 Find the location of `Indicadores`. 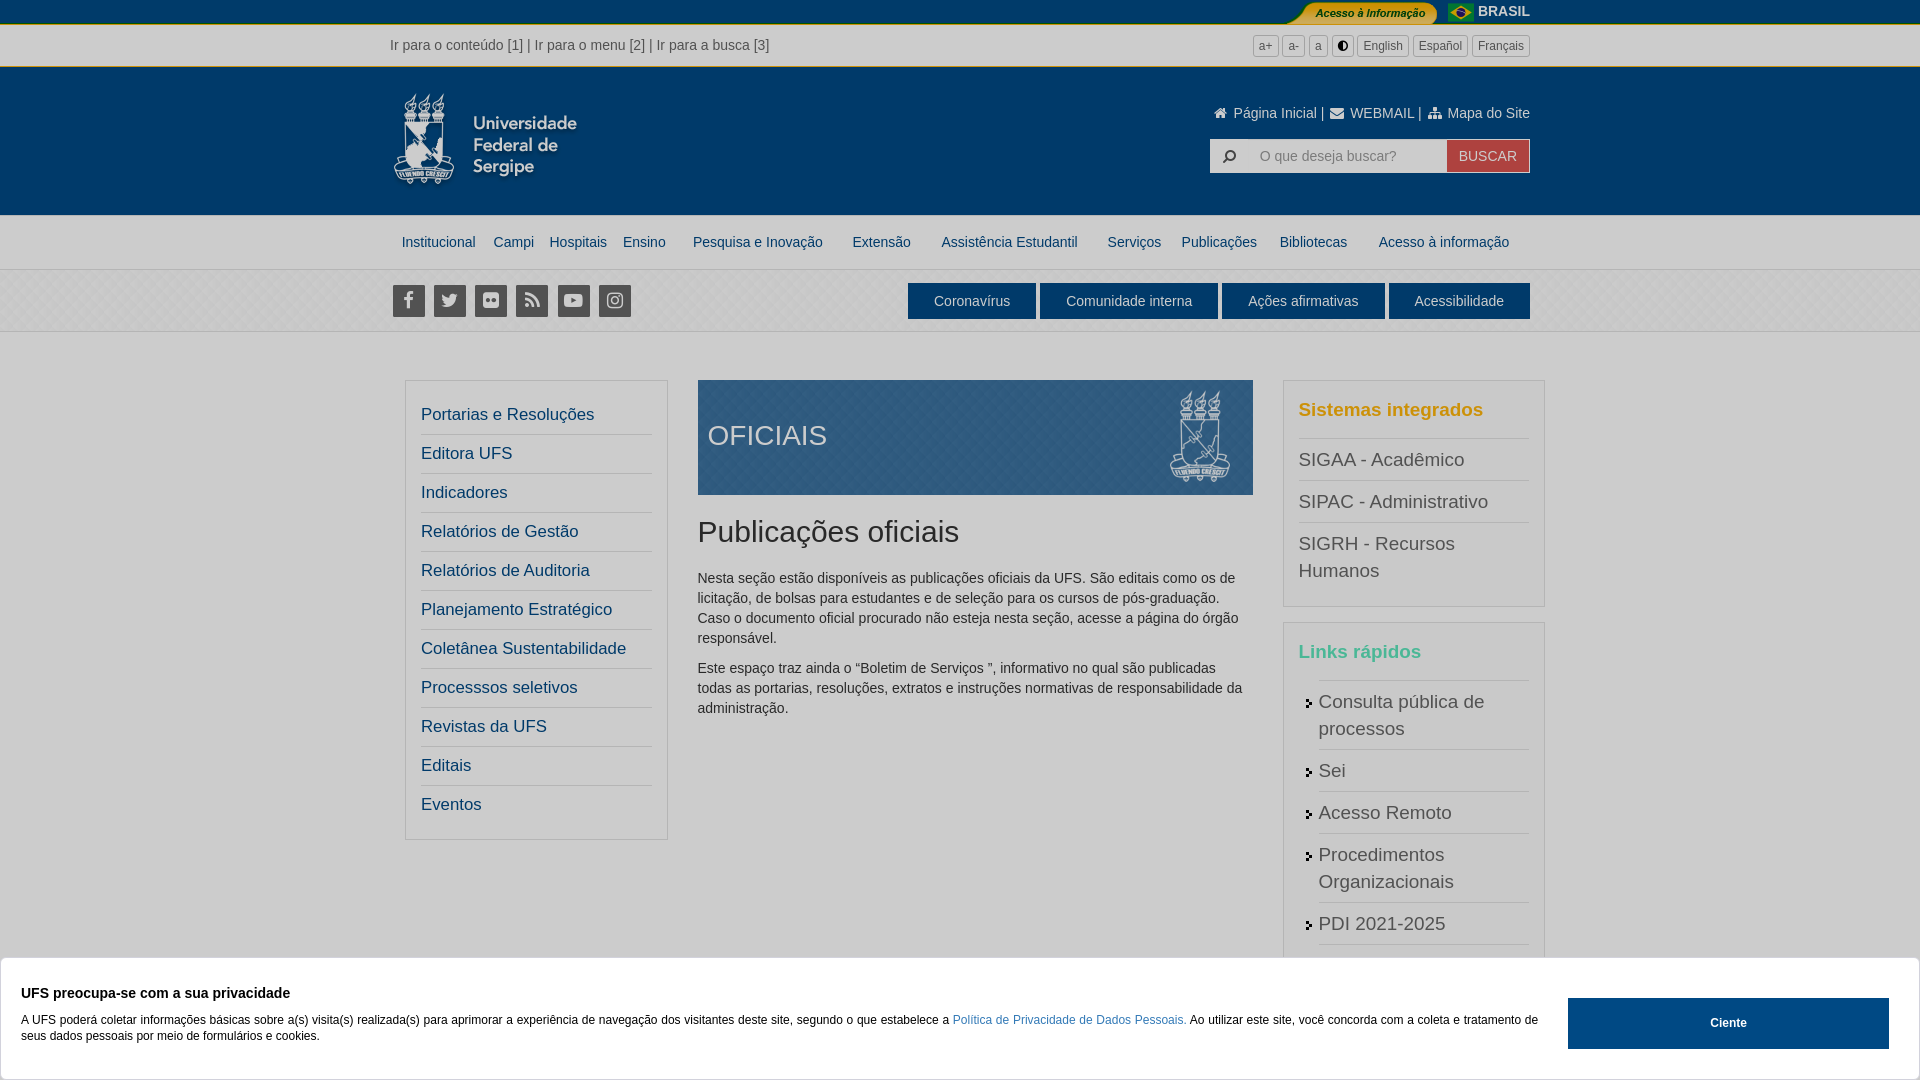

Indicadores is located at coordinates (464, 493).